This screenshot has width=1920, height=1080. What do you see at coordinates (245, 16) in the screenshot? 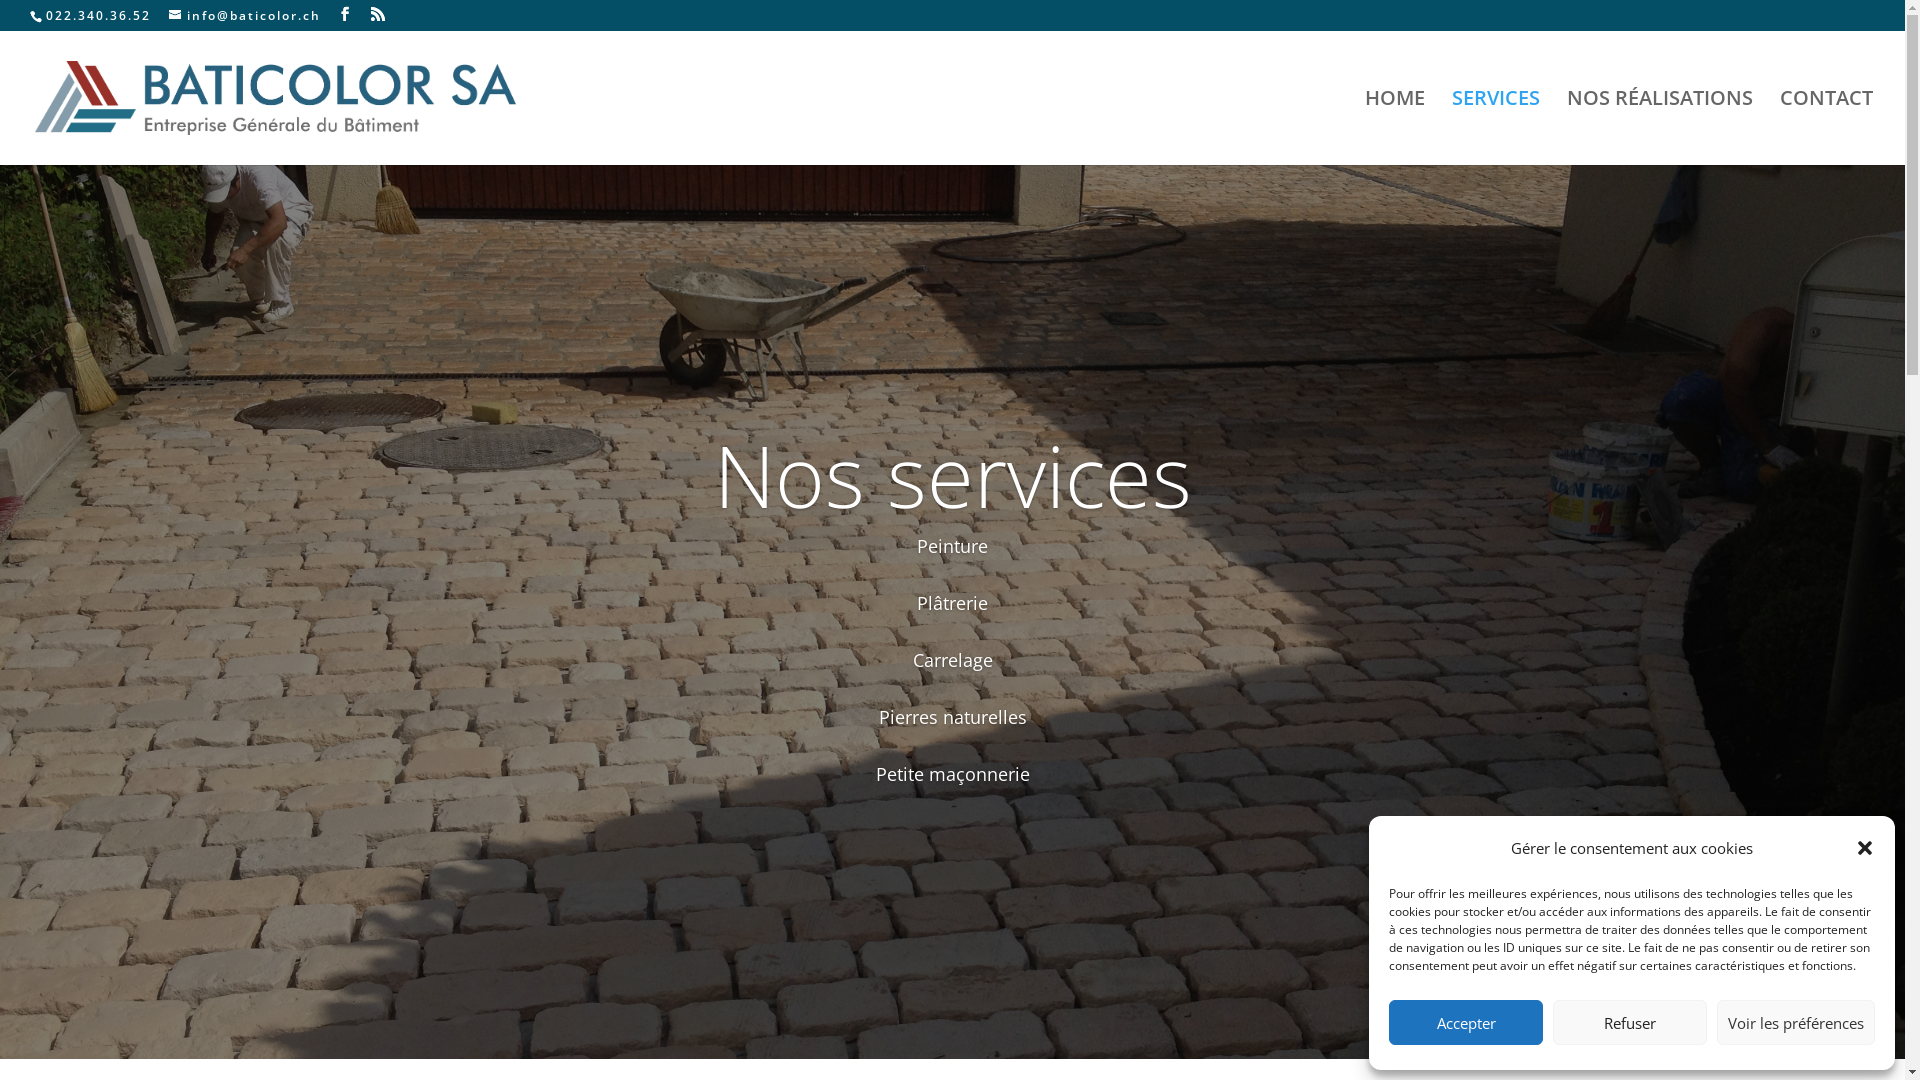
I see `info@baticolor.ch` at bounding box center [245, 16].